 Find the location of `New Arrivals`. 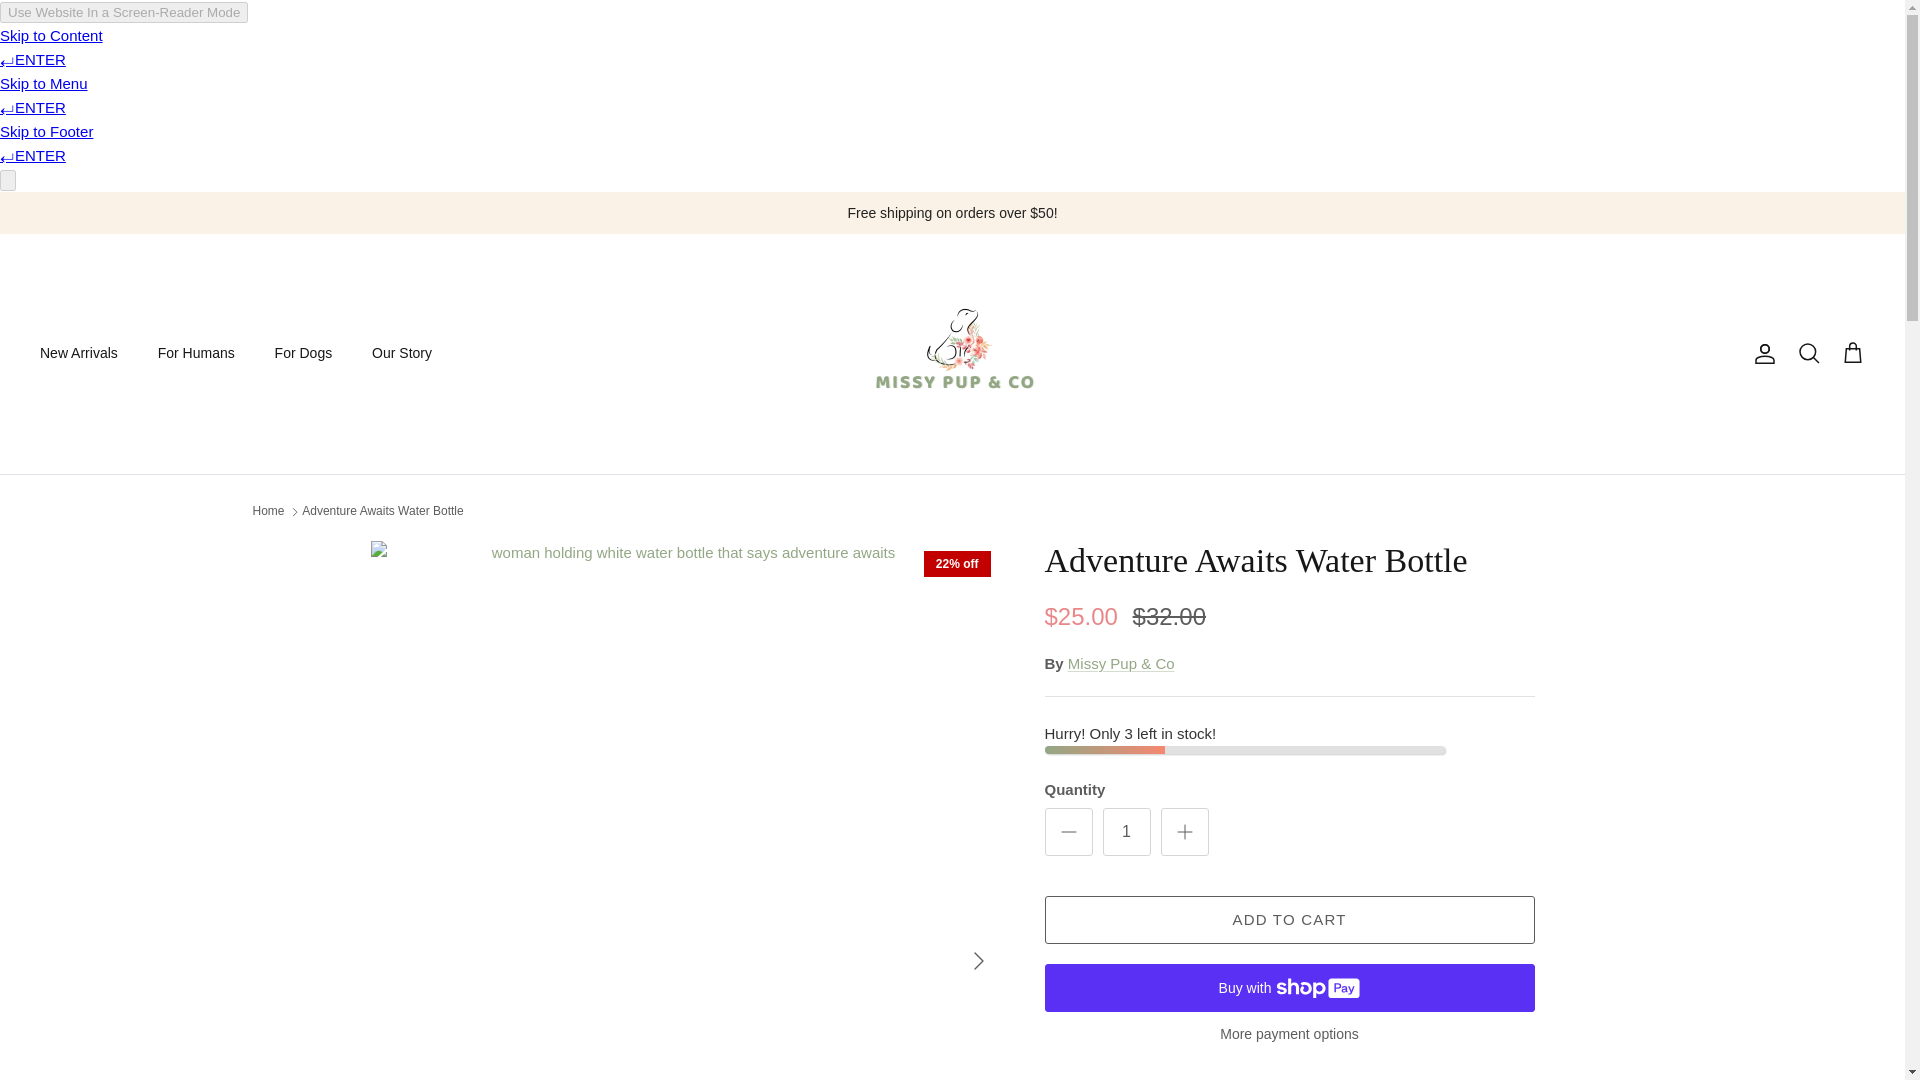

New Arrivals is located at coordinates (78, 352).